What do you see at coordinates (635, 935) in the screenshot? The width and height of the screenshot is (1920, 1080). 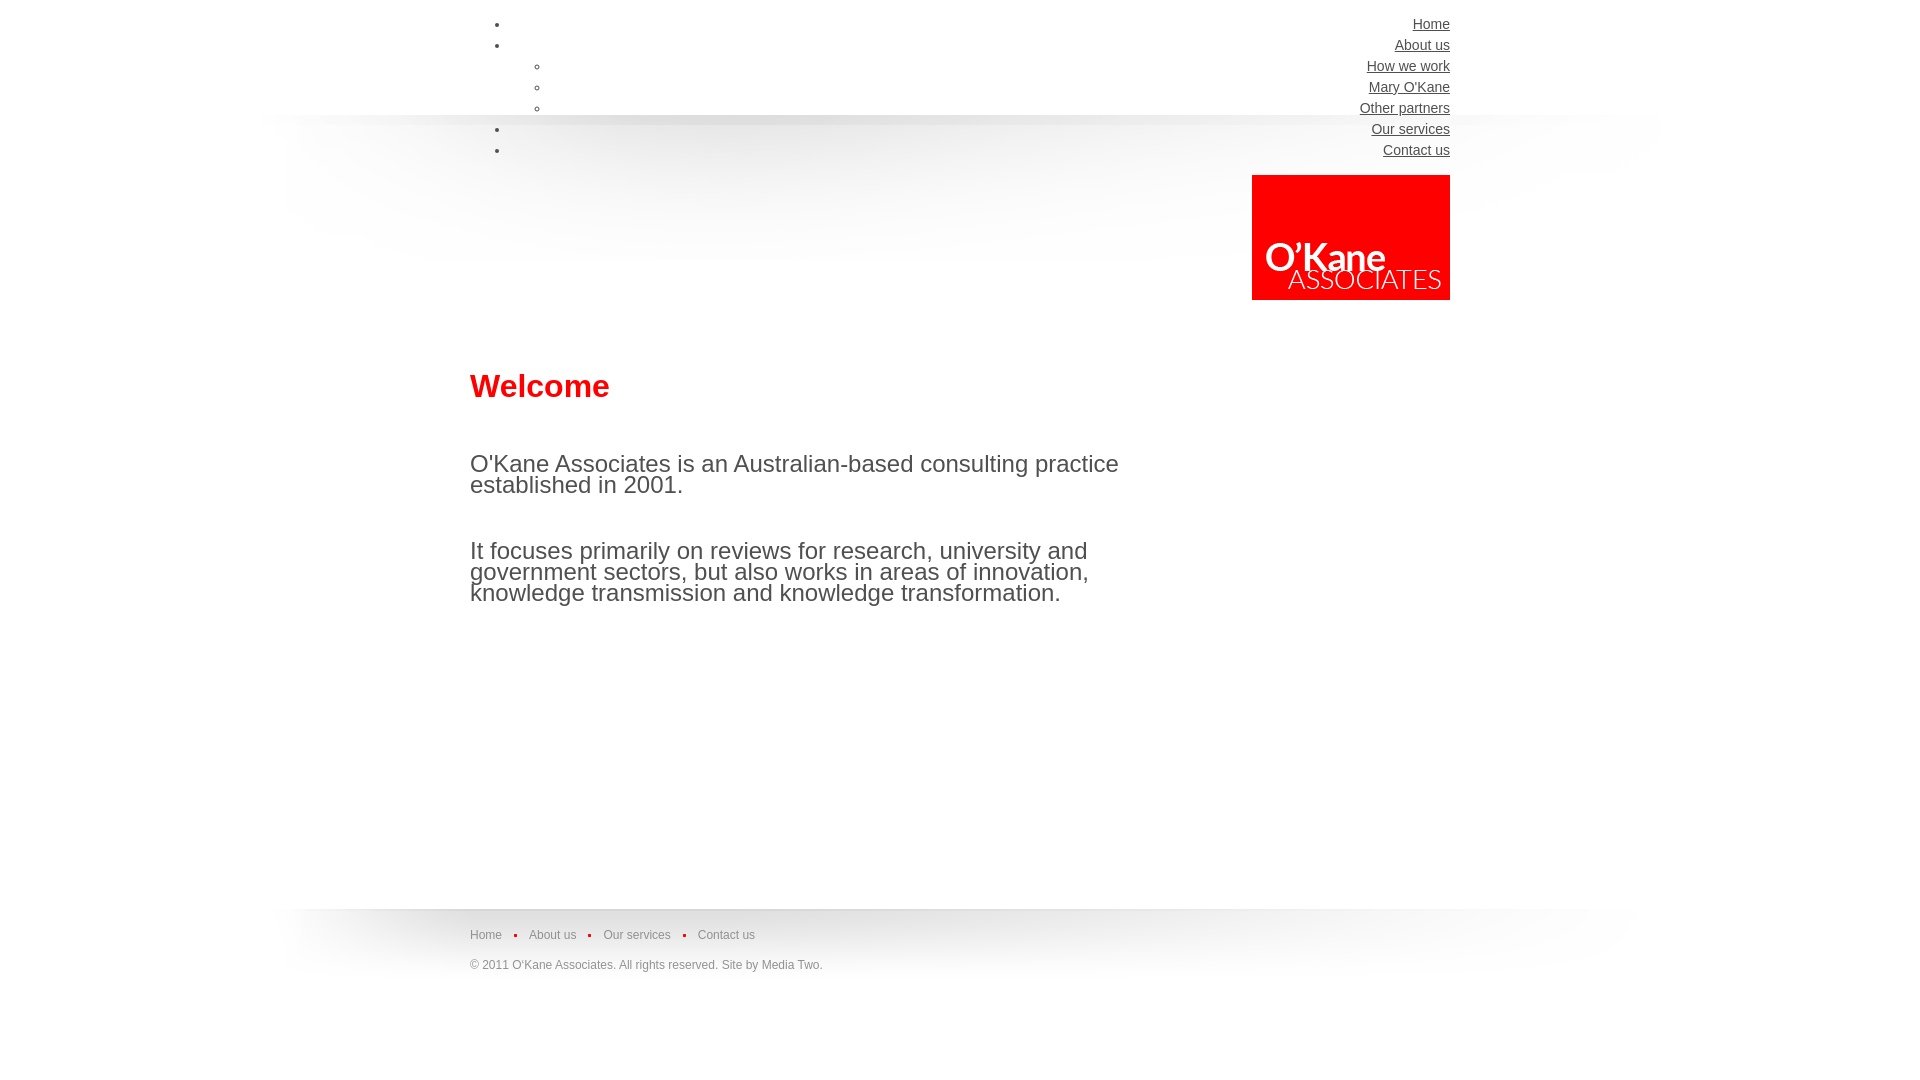 I see `Our services` at bounding box center [635, 935].